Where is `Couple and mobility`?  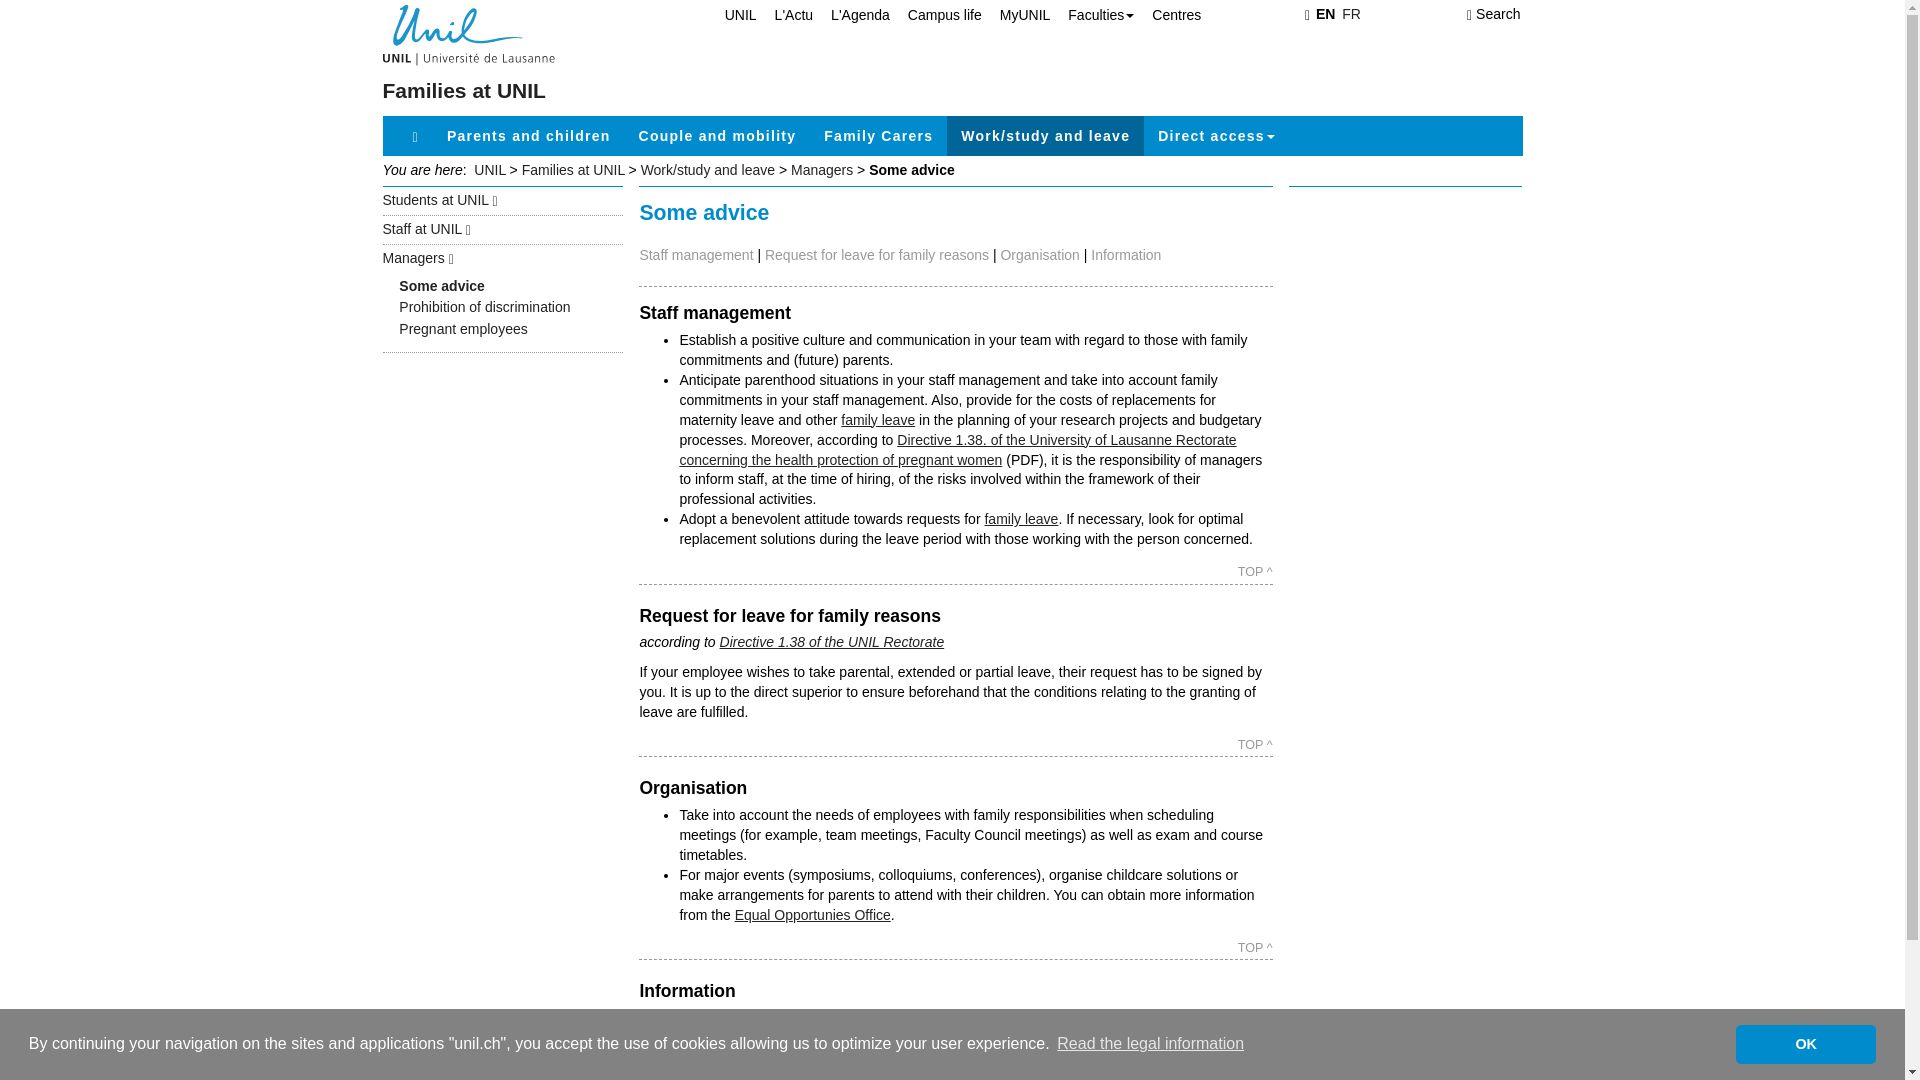
Couple and mobility is located at coordinates (718, 135).